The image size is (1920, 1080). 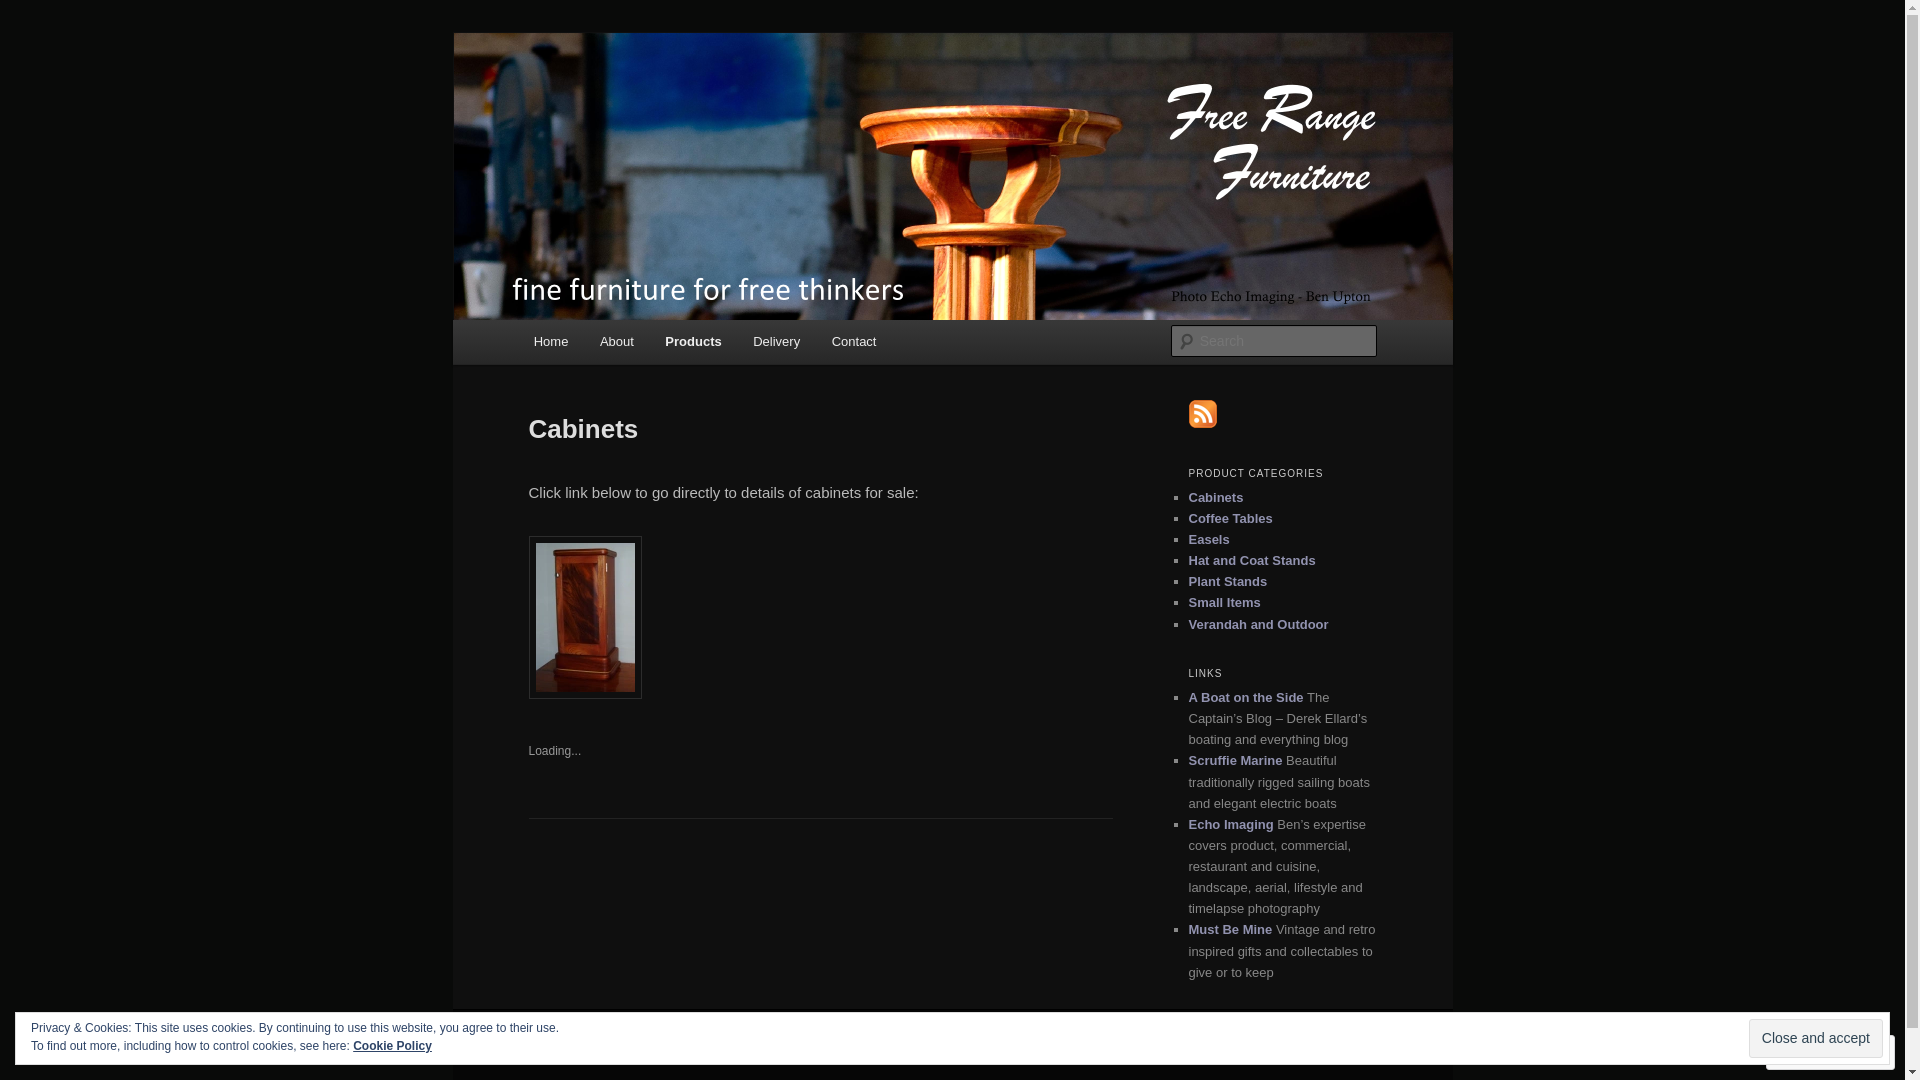 What do you see at coordinates (658, 104) in the screenshot?
I see `freerangefurniture` at bounding box center [658, 104].